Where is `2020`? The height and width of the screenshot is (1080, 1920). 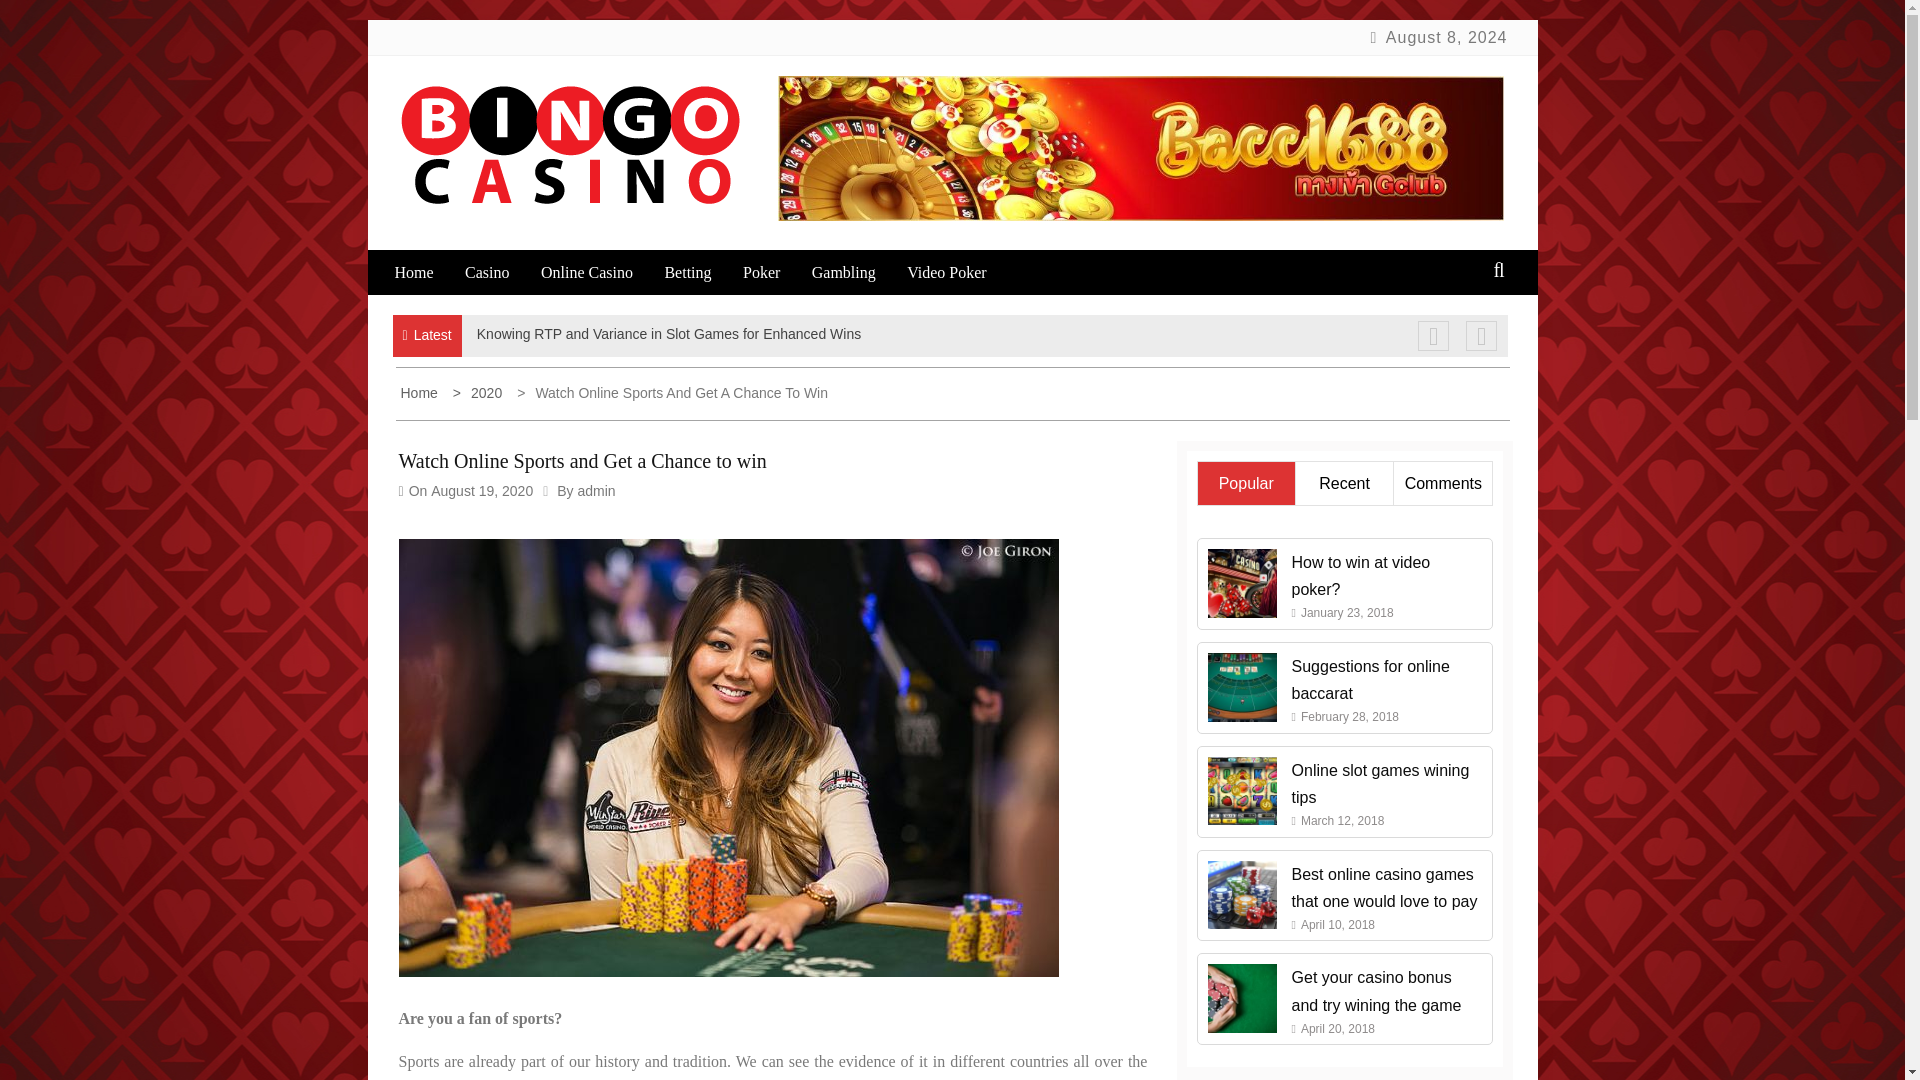
2020 is located at coordinates (480, 392).